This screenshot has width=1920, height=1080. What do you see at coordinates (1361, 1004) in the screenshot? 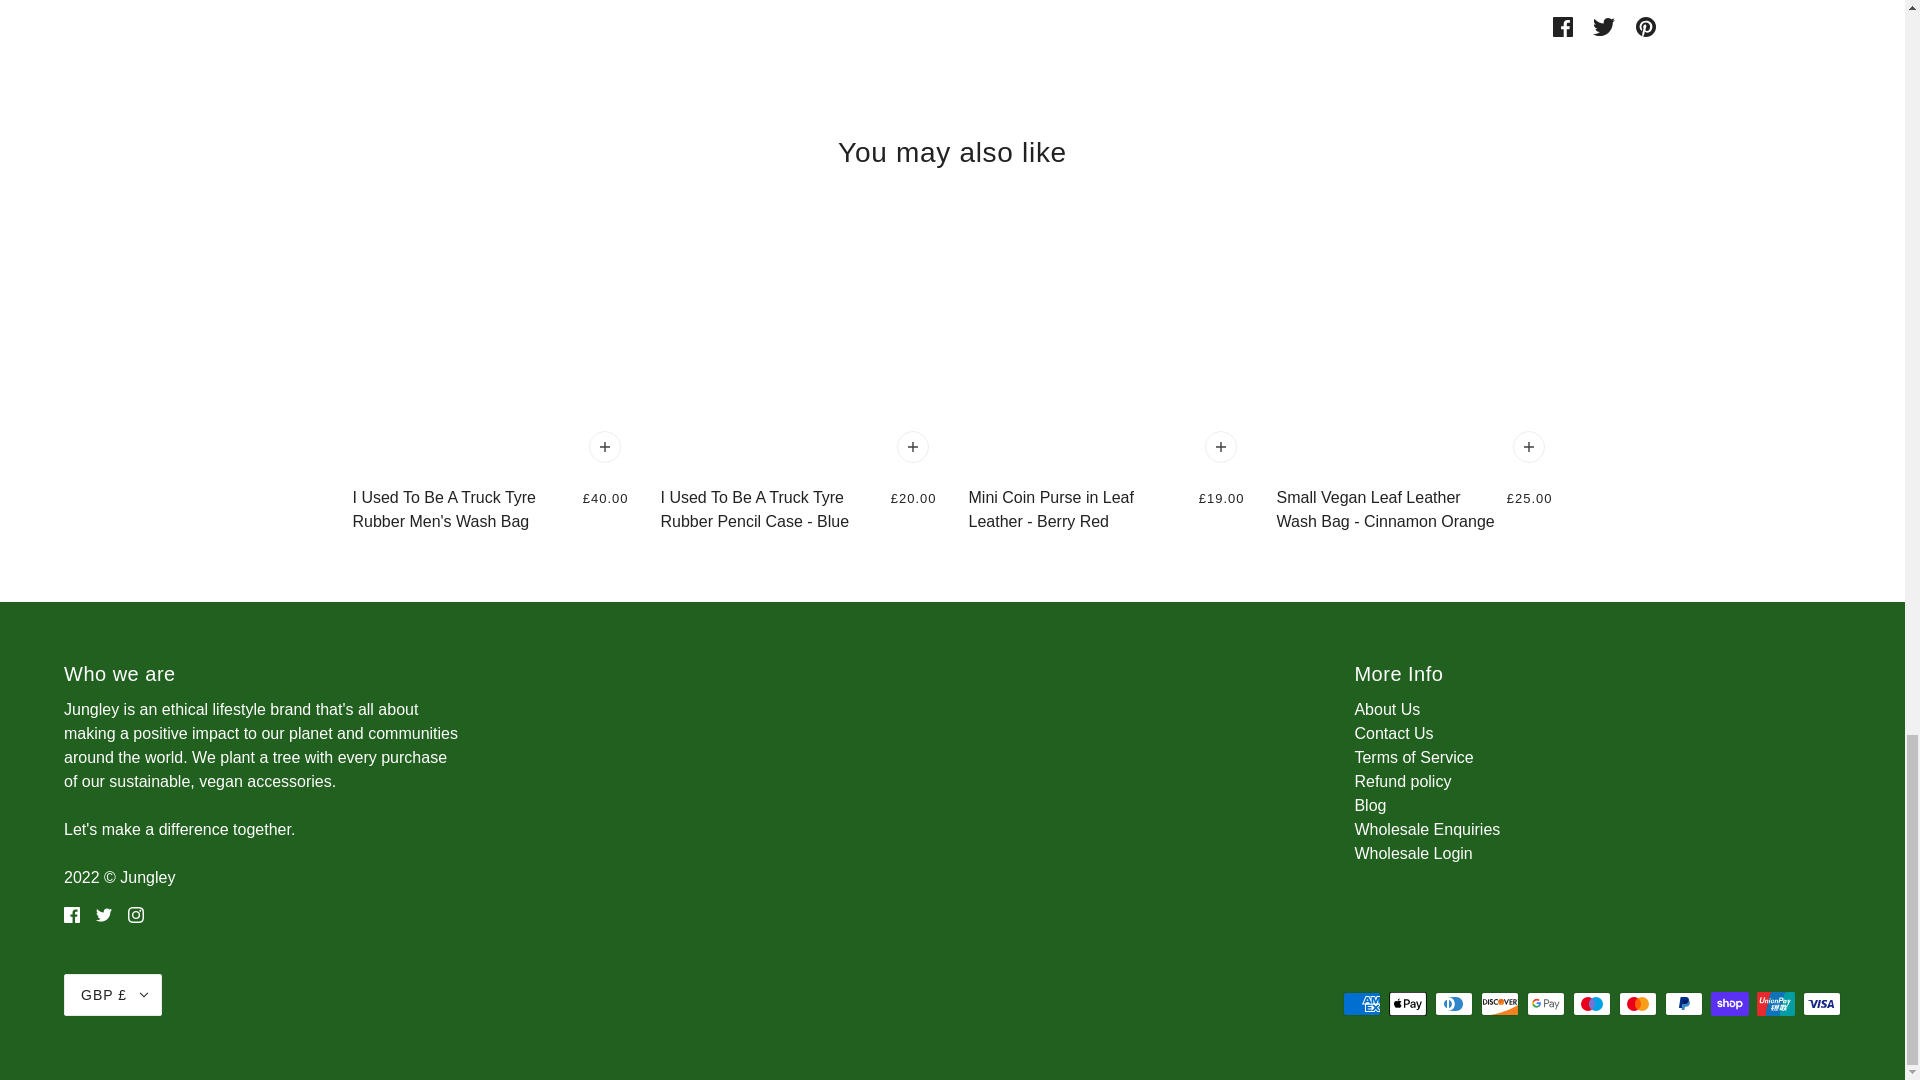
I see `American Express` at bounding box center [1361, 1004].